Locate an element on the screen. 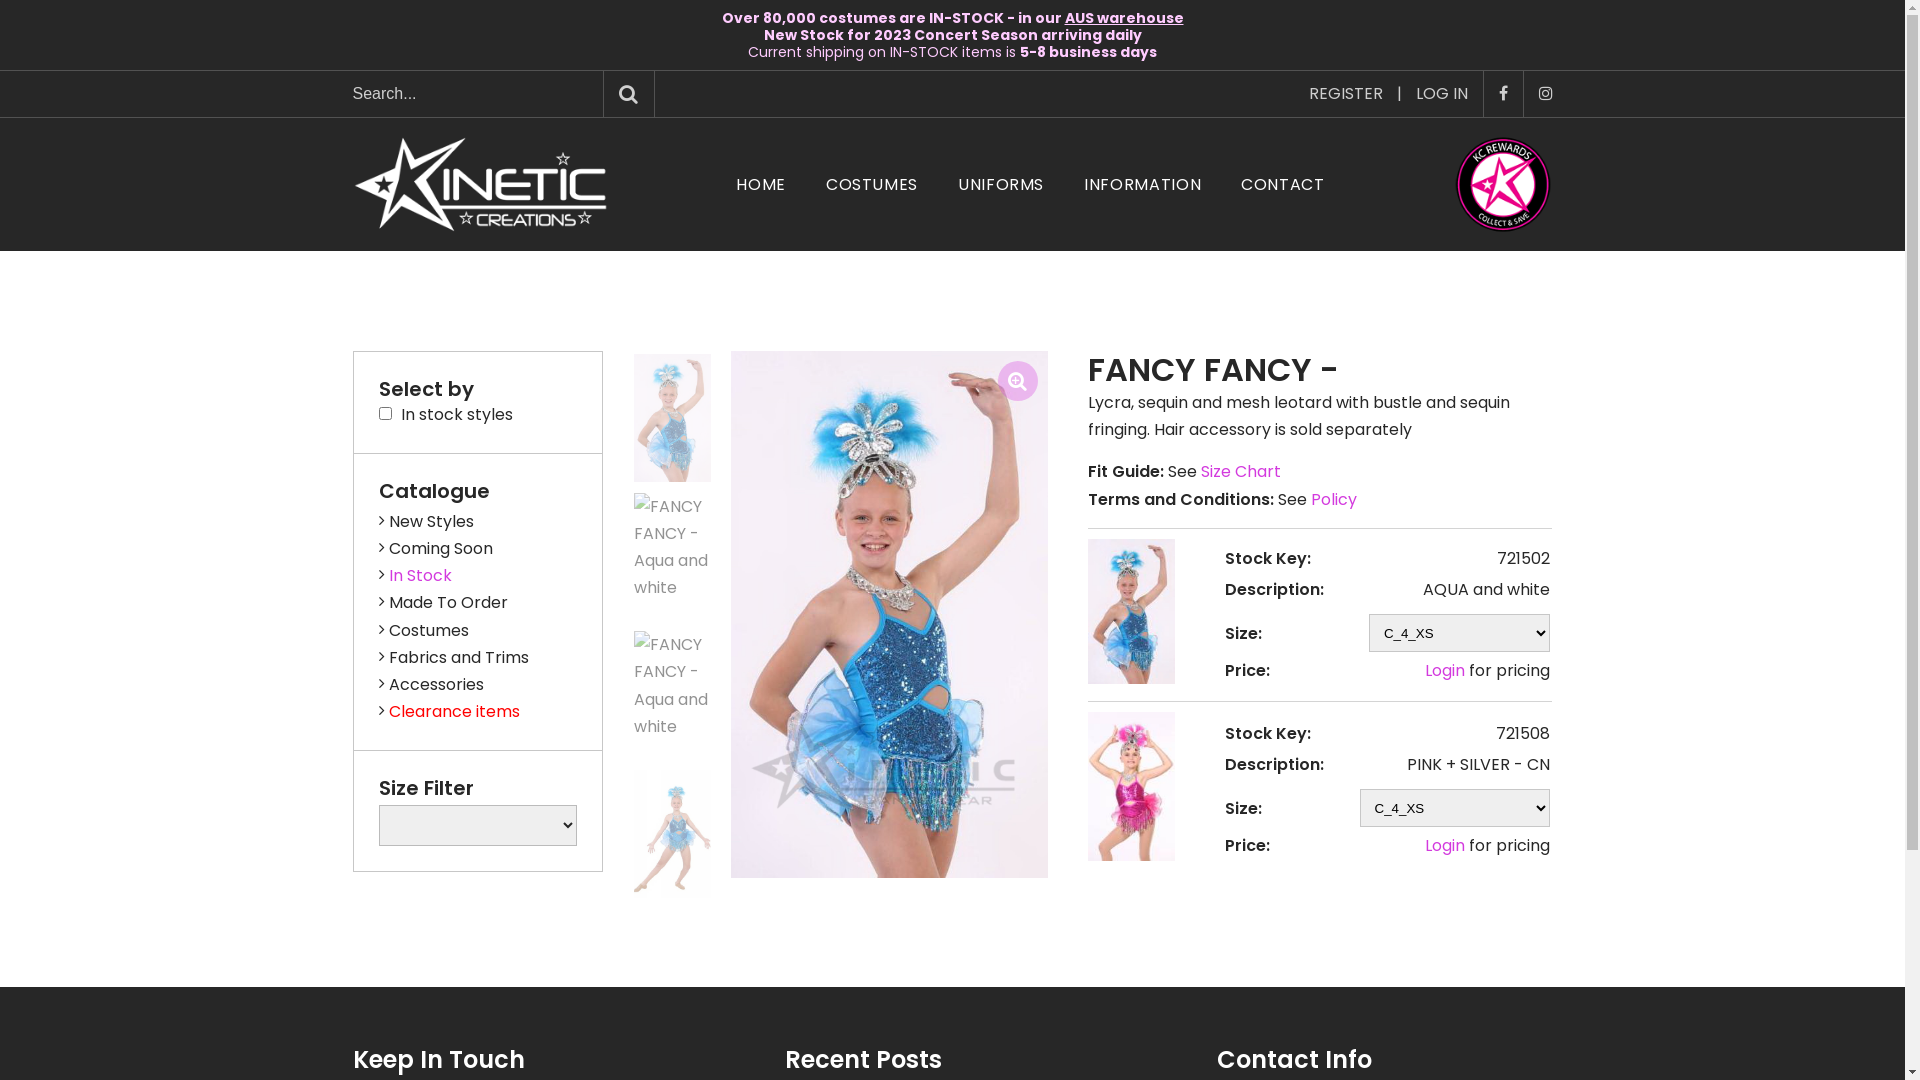 This screenshot has height=1080, width=1920. Made To Order is located at coordinates (442, 602).